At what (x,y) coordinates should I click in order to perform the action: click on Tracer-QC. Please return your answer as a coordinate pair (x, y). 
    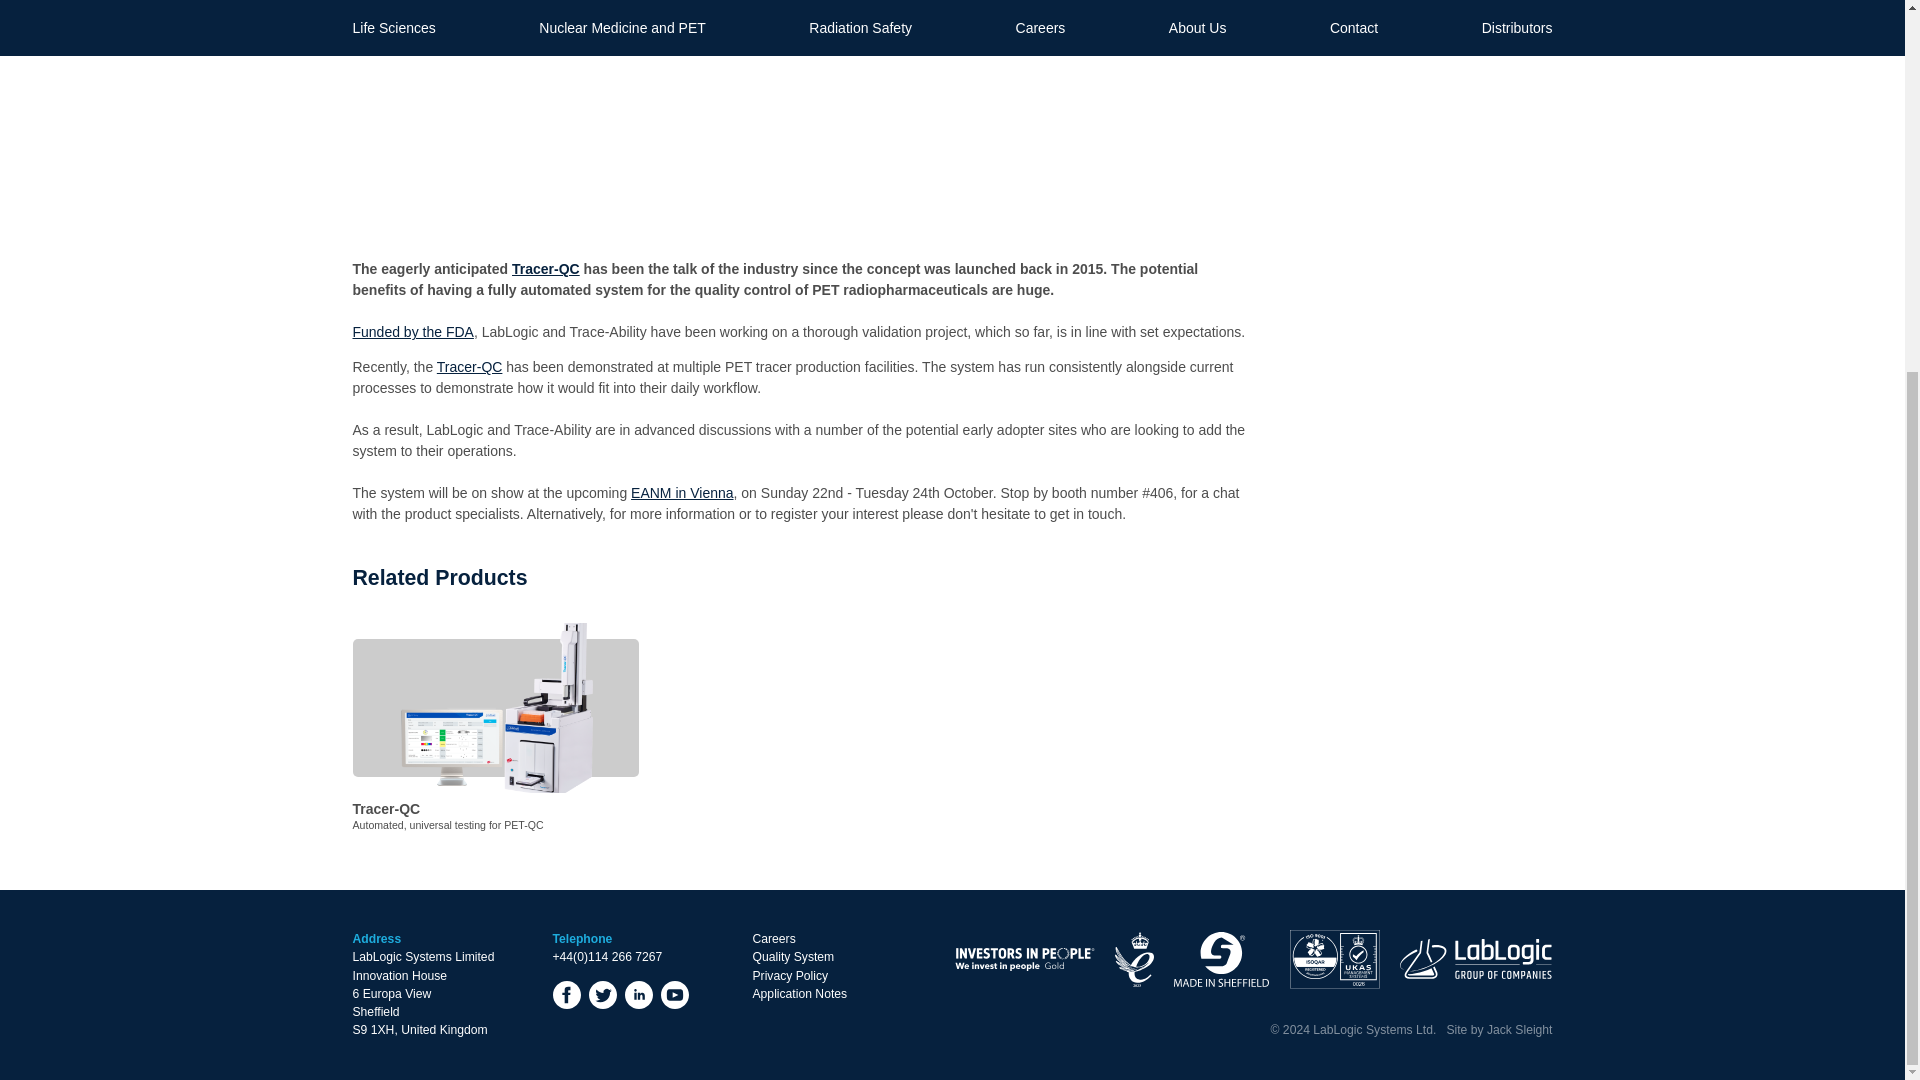
    Looking at the image, I should click on (412, 332).